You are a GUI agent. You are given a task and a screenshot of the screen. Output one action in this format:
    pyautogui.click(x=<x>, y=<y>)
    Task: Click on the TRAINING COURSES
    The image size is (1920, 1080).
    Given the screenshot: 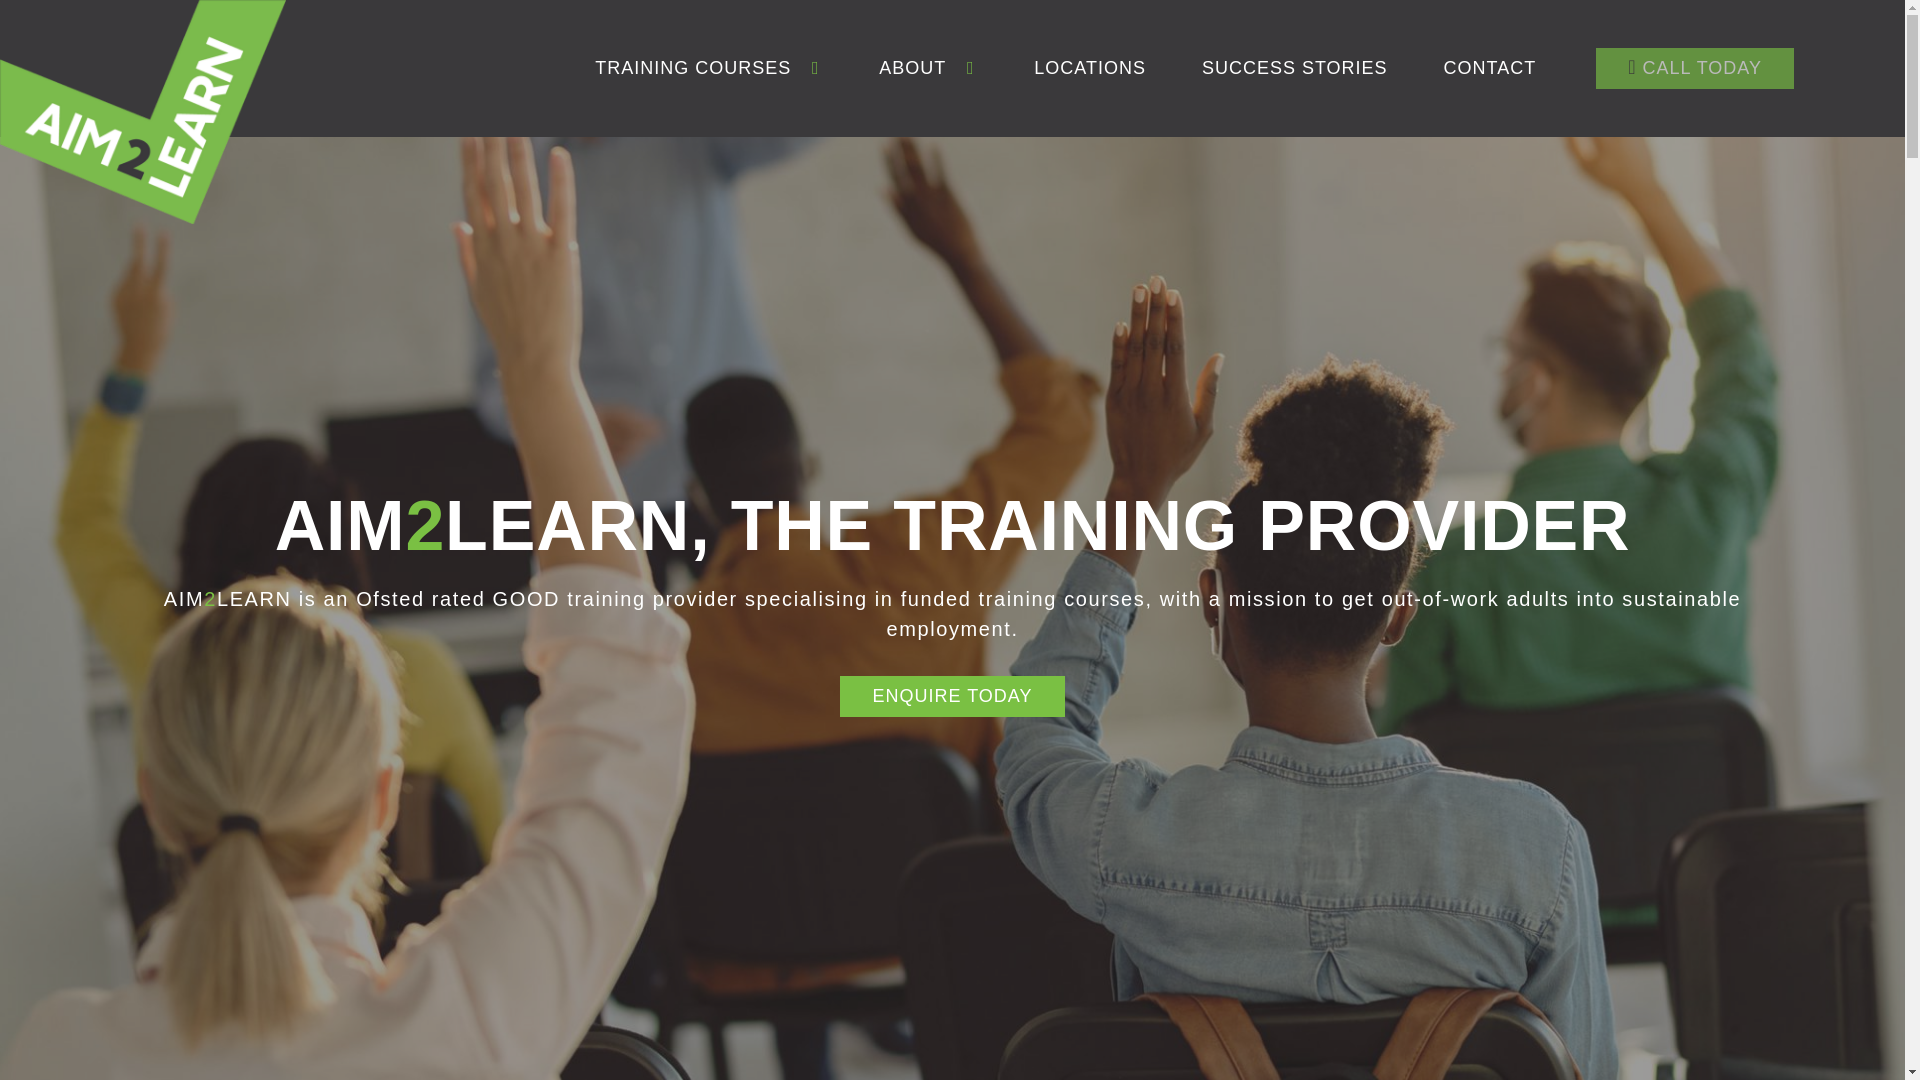 What is the action you would take?
    pyautogui.click(x=693, y=68)
    